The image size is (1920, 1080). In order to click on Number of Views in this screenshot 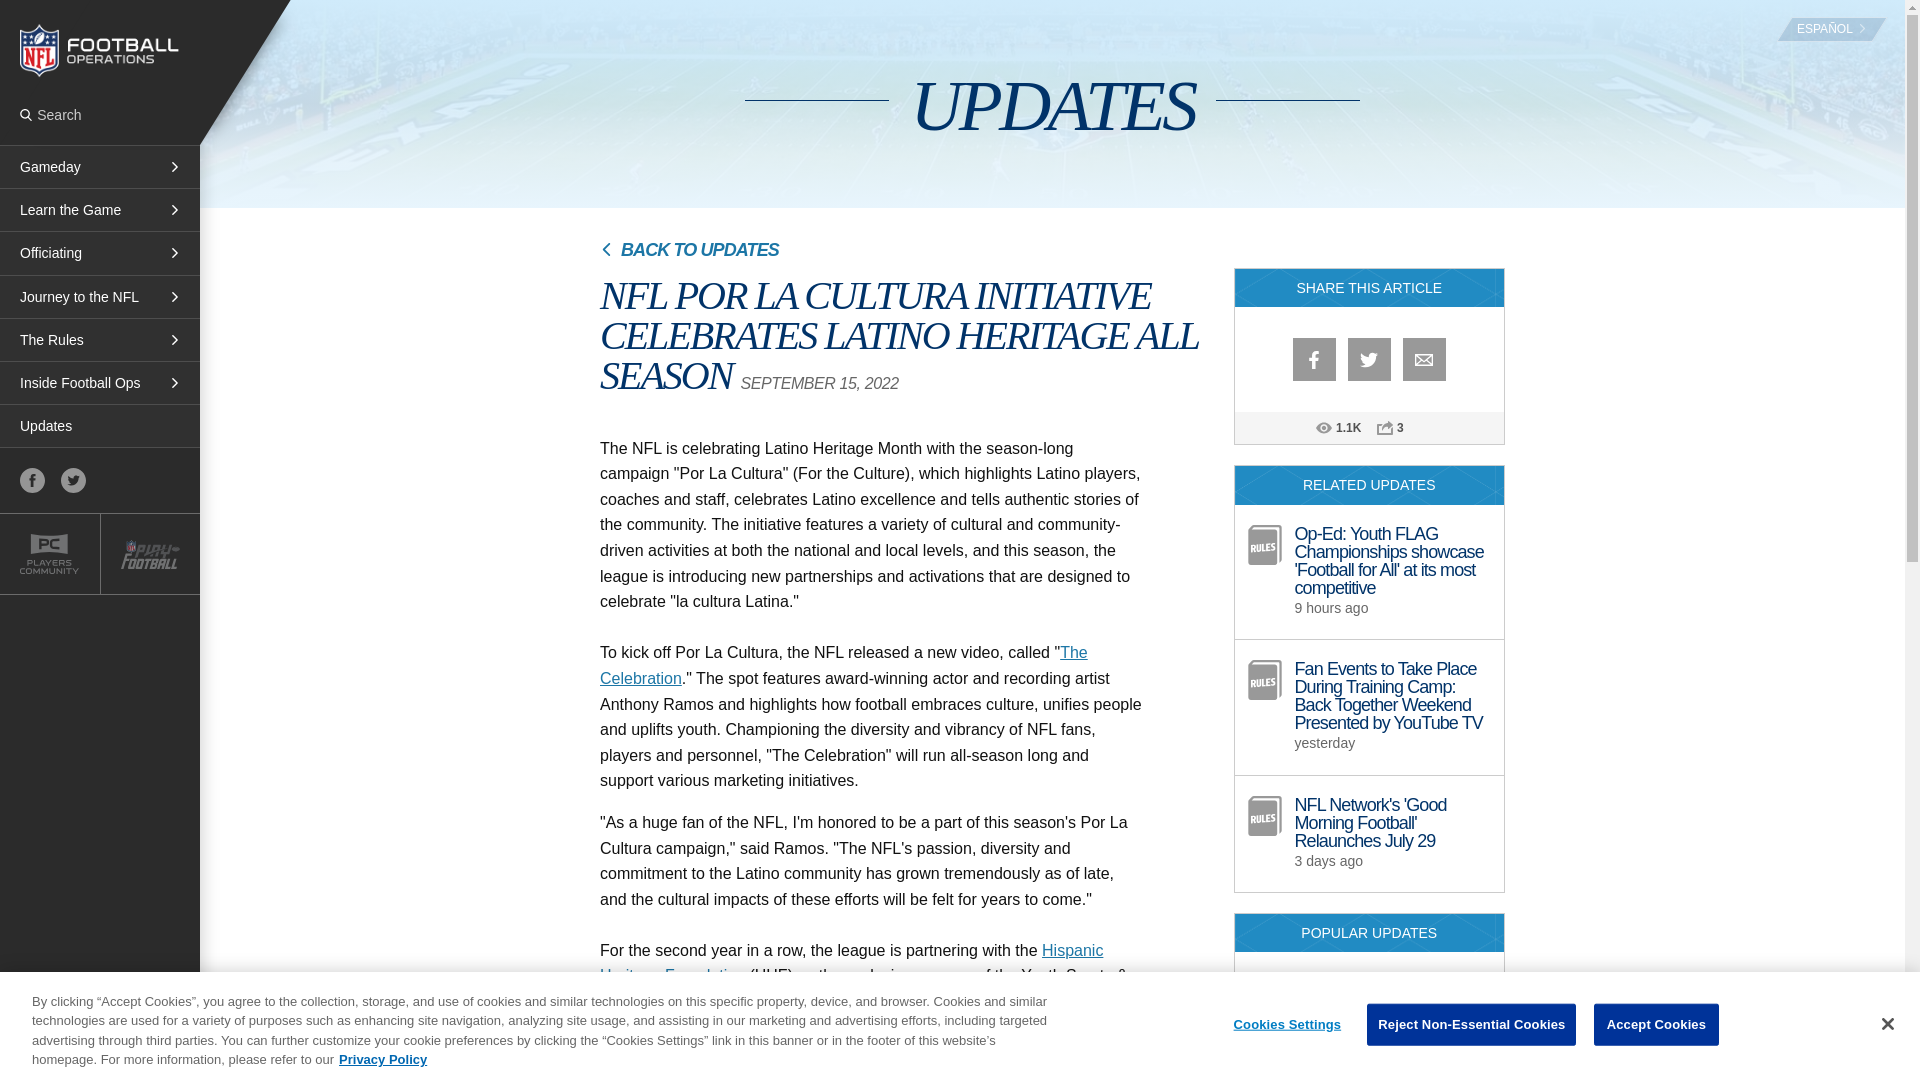, I will do `click(1348, 428)`.